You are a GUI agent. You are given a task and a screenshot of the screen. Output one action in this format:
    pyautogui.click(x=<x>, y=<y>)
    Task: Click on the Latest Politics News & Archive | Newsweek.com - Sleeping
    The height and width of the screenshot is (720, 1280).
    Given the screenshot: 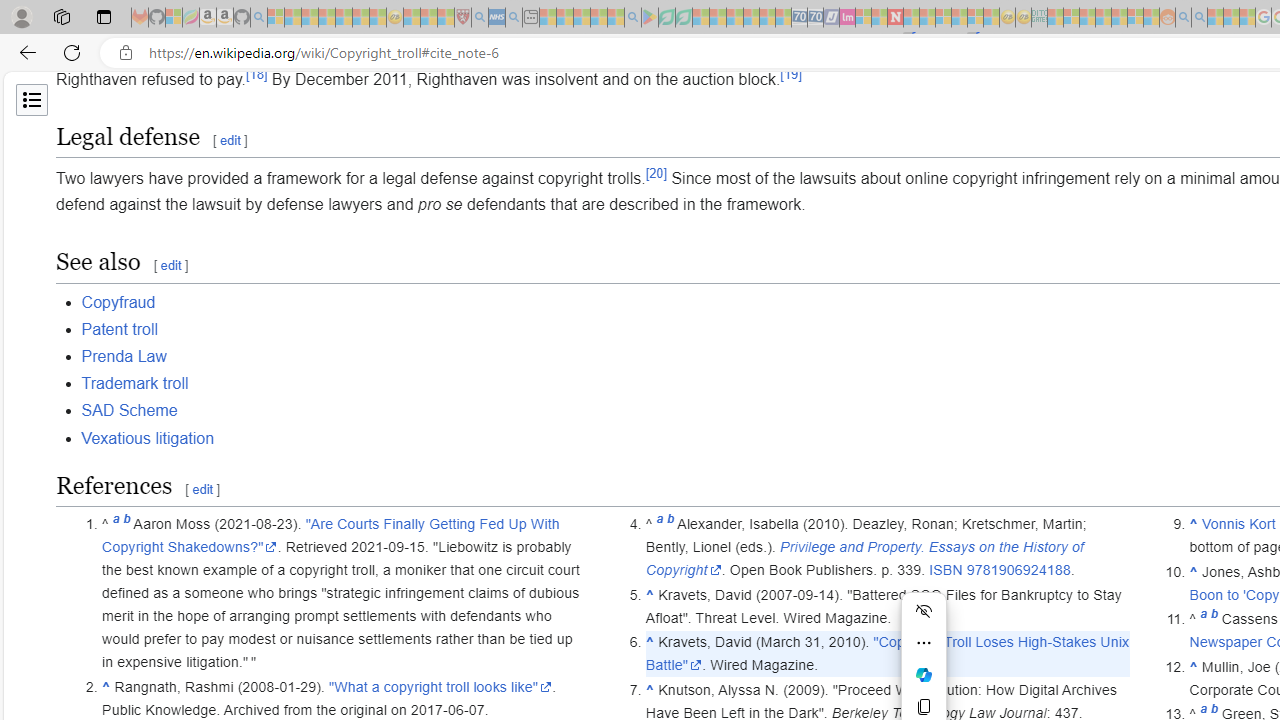 What is the action you would take?
    pyautogui.click(x=895, y=18)
    